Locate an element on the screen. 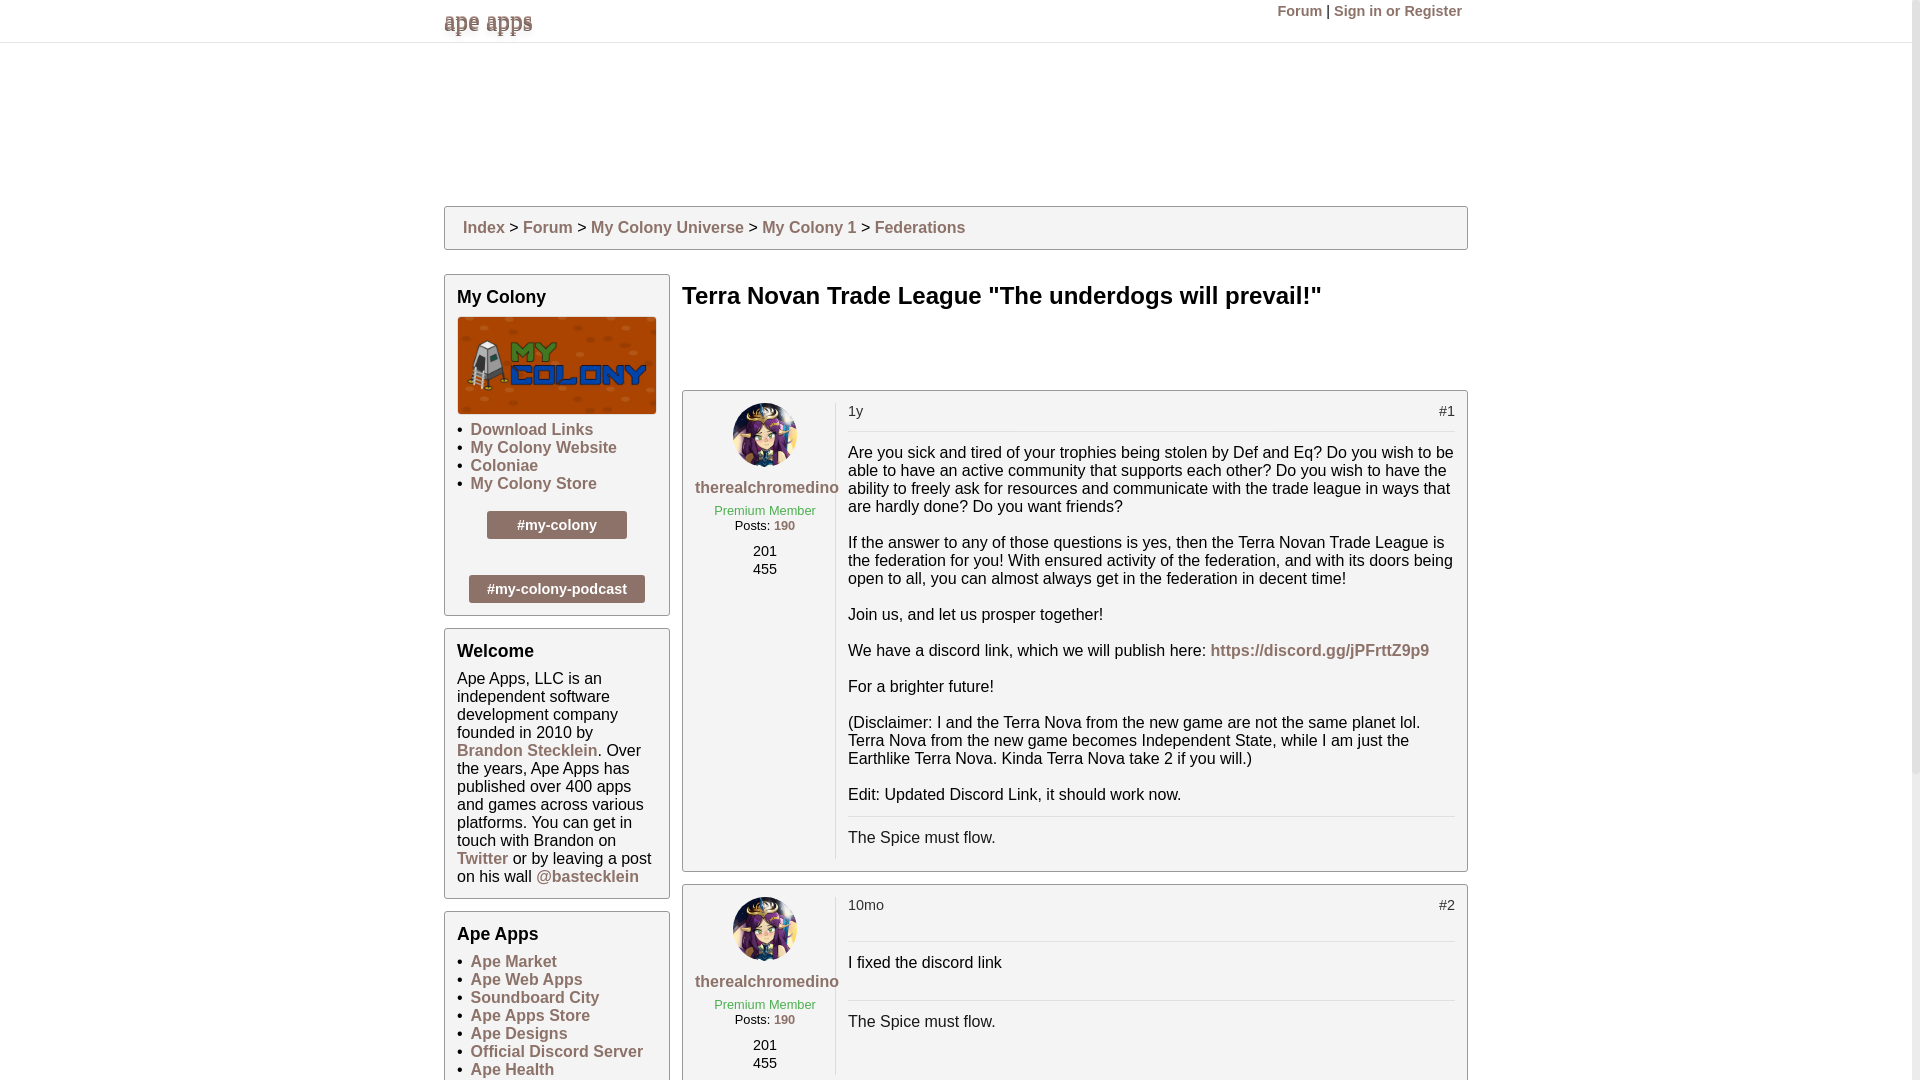  Ape Web Apps is located at coordinates (526, 979).